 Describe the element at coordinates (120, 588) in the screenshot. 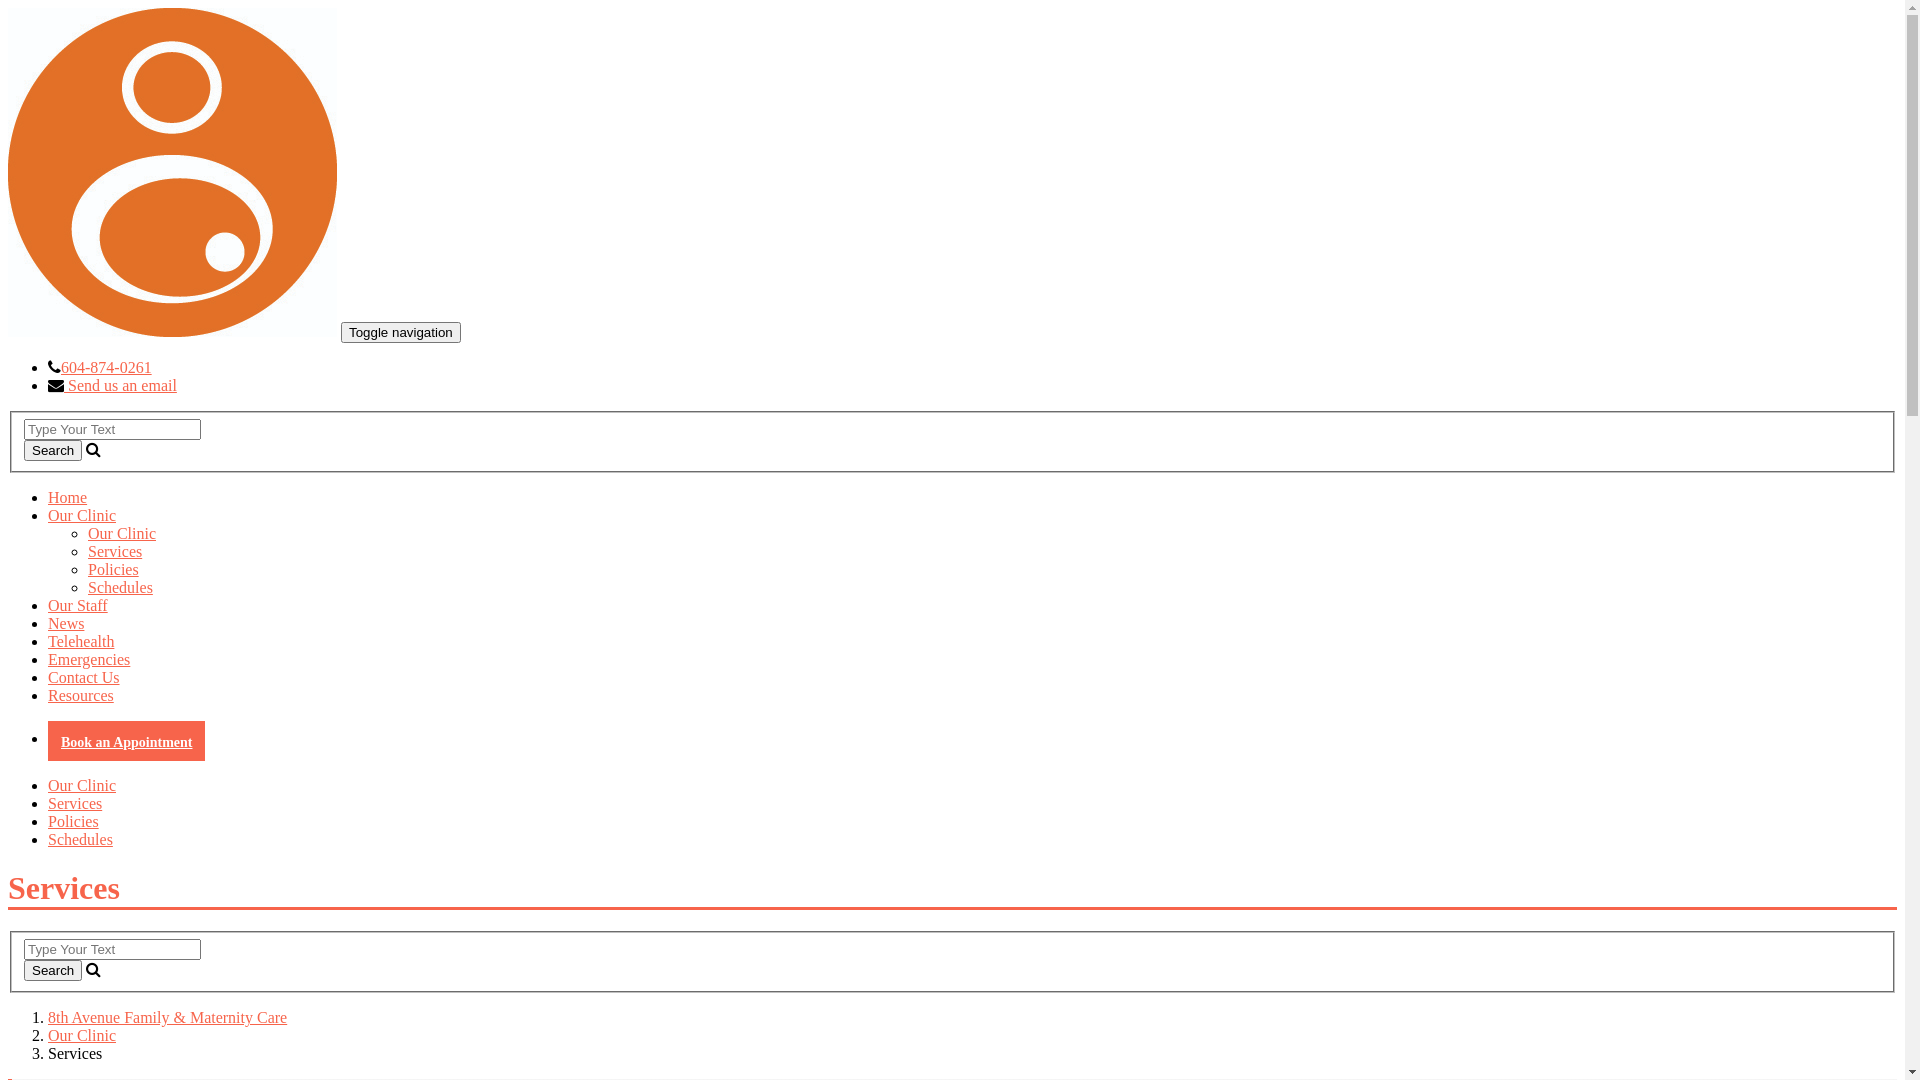

I see `Schedules` at that location.